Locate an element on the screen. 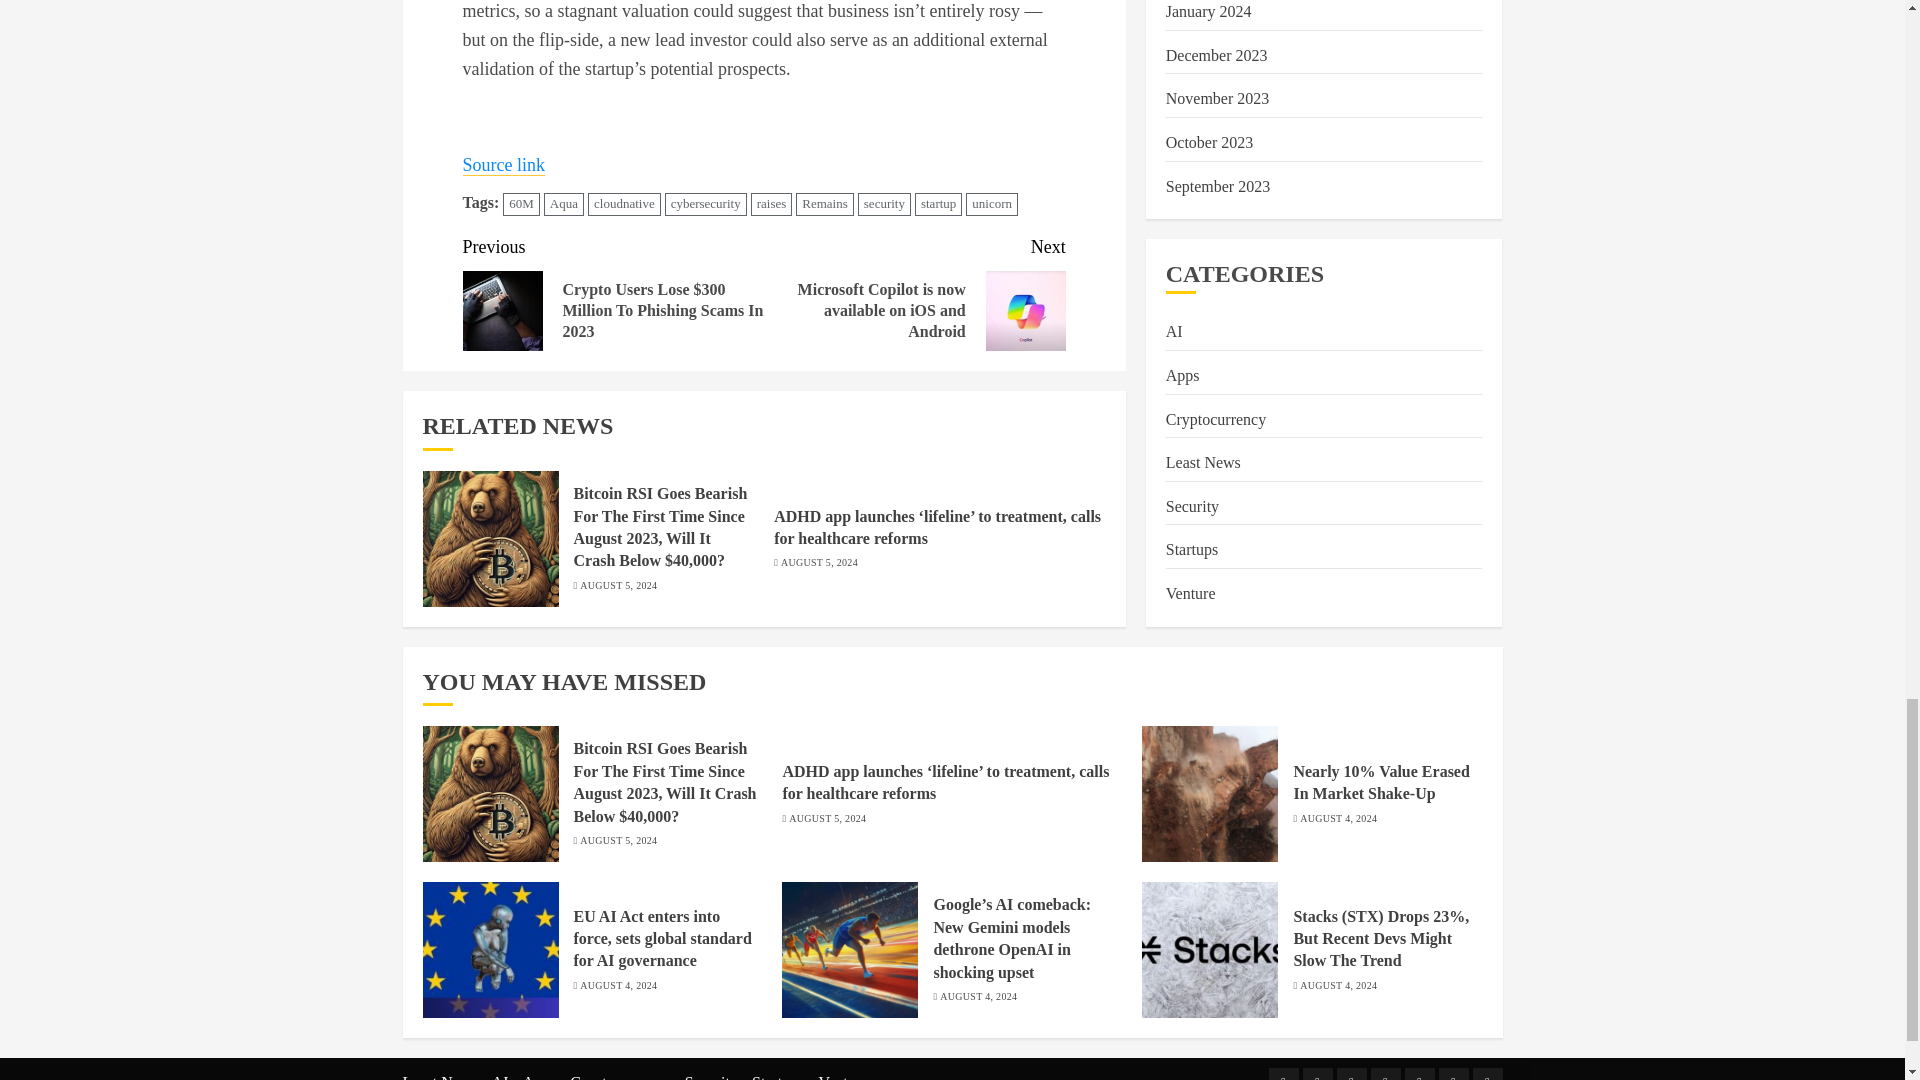  60M is located at coordinates (521, 204).